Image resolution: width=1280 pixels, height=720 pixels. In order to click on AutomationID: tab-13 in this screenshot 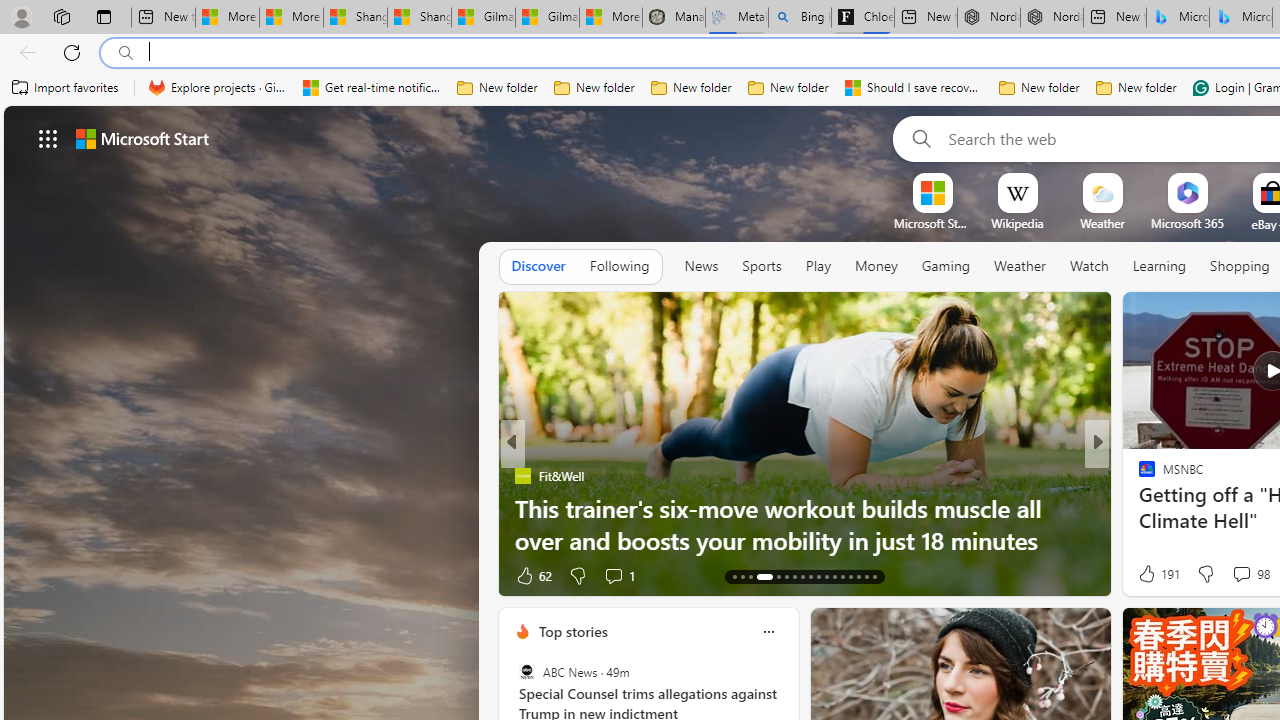, I will do `click(734, 576)`.